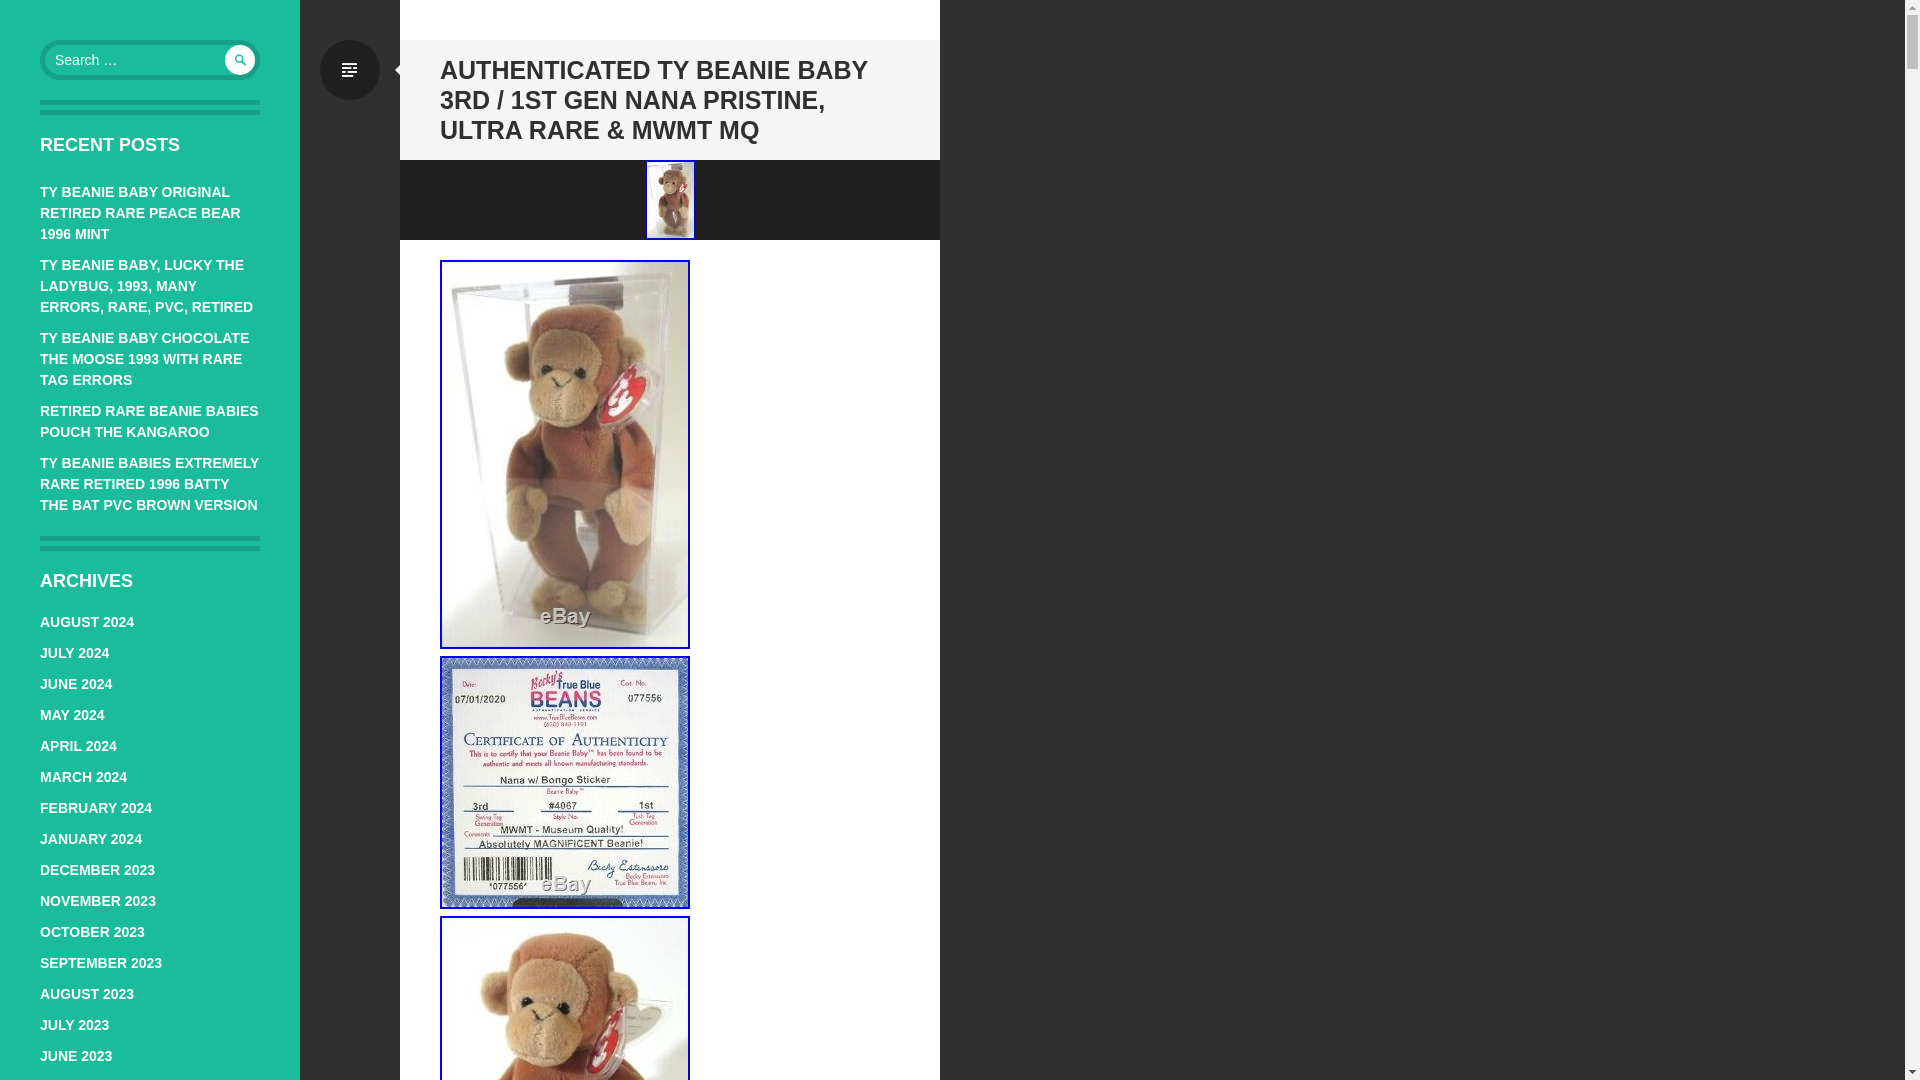 The width and height of the screenshot is (1920, 1080). Describe the element at coordinates (76, 684) in the screenshot. I see `JUNE 2024` at that location.